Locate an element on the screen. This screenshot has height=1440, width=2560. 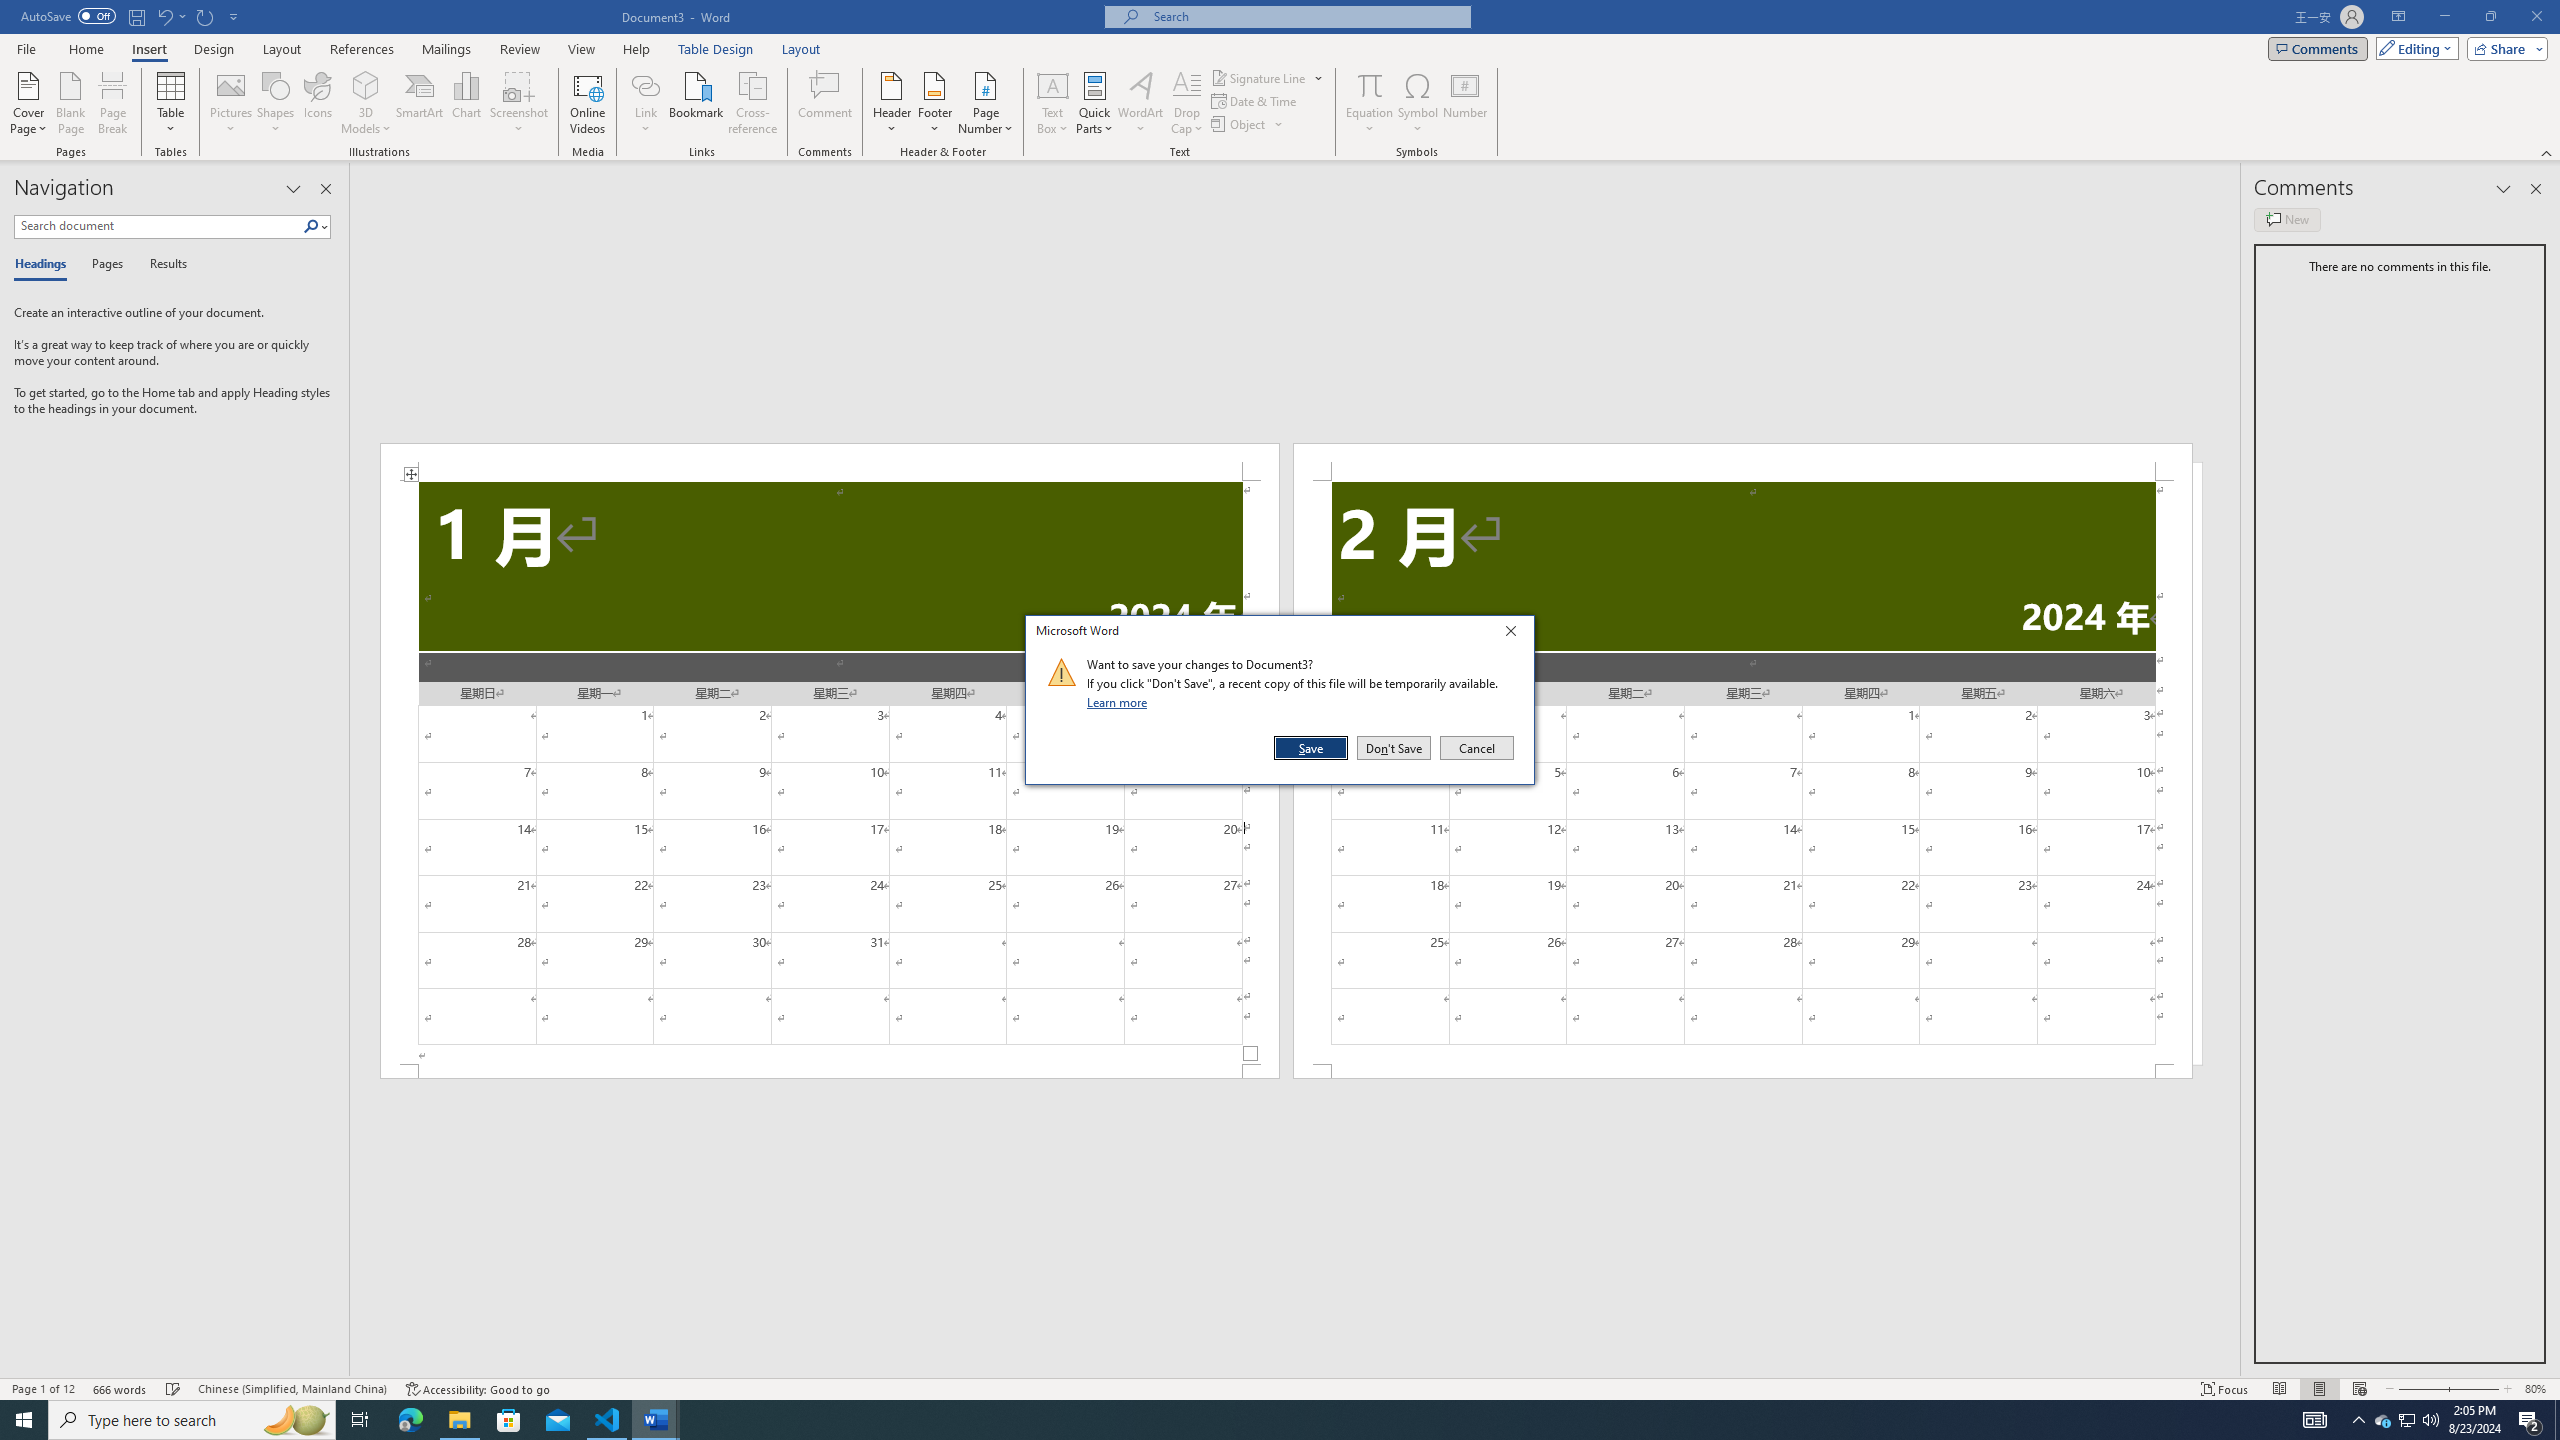
Chart... is located at coordinates (466, 103).